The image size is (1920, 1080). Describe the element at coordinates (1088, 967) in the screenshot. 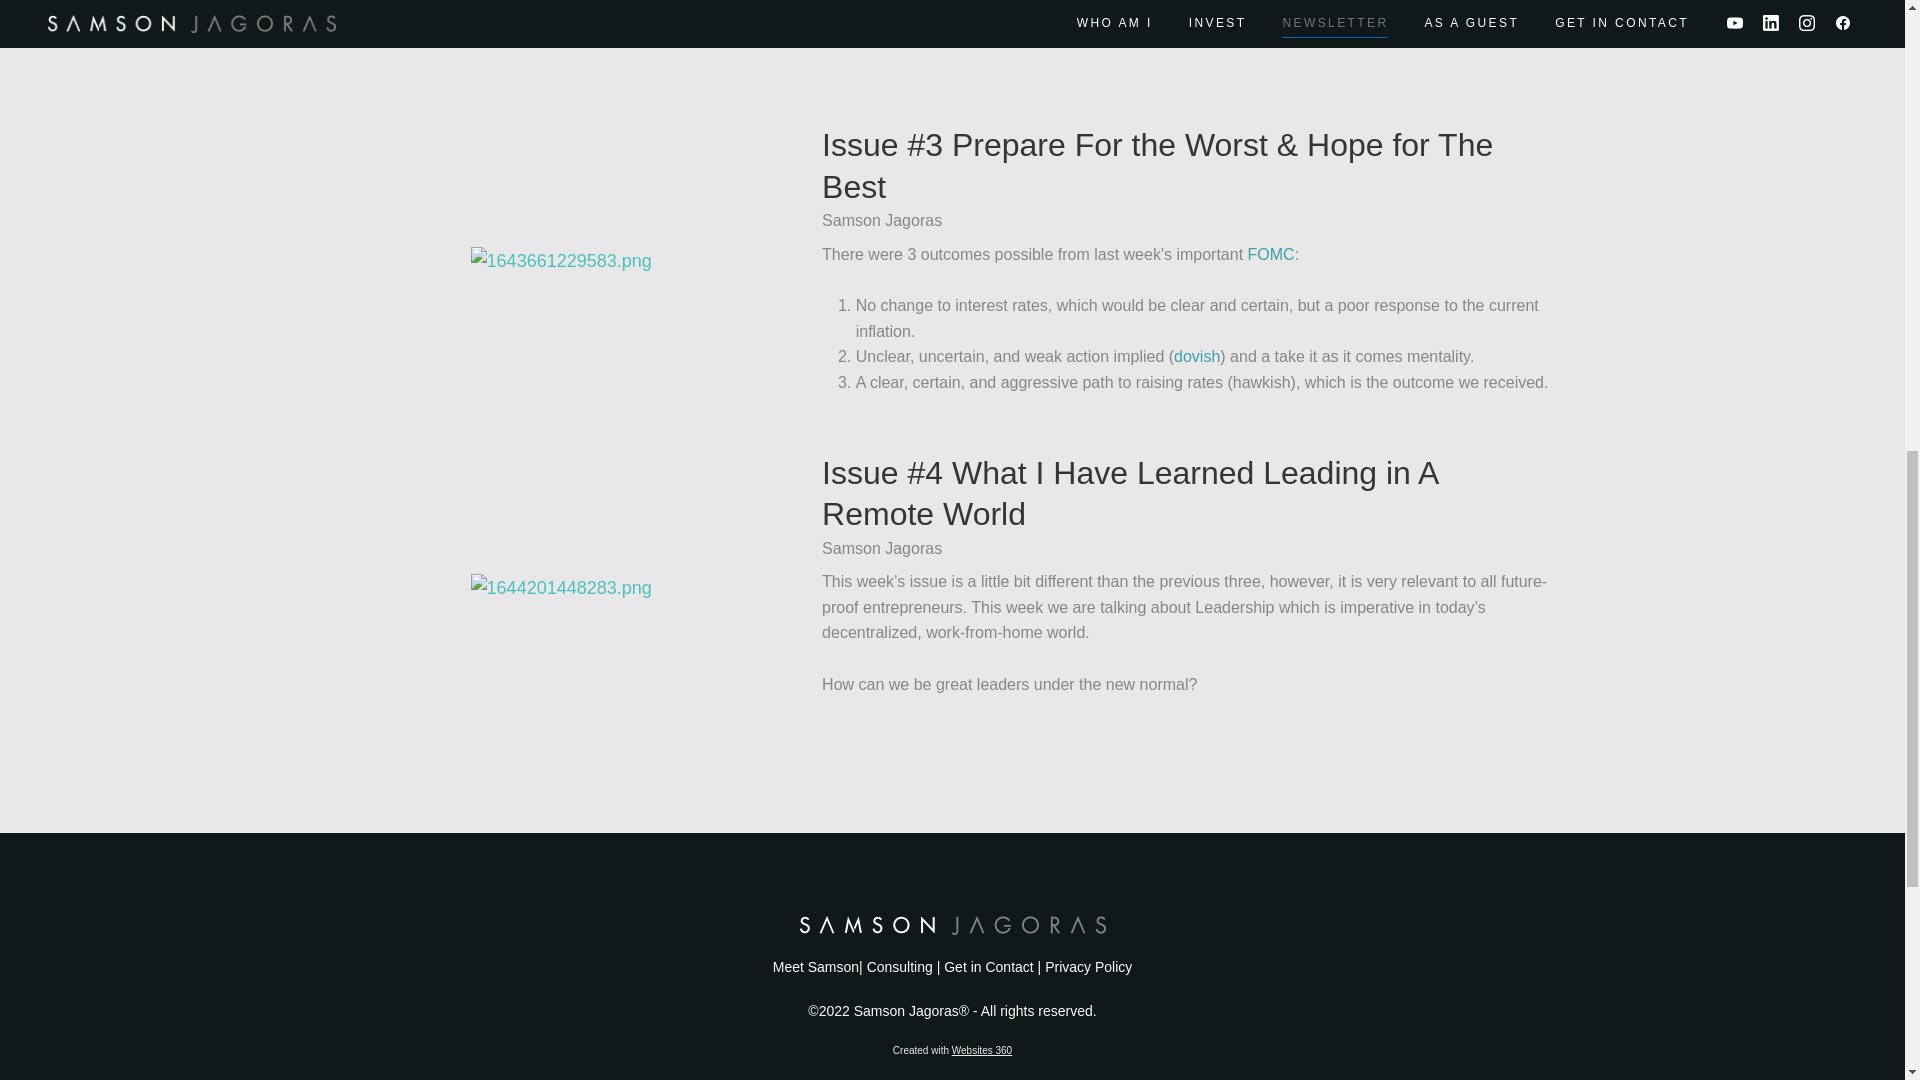

I see `Privacy Policy` at that location.